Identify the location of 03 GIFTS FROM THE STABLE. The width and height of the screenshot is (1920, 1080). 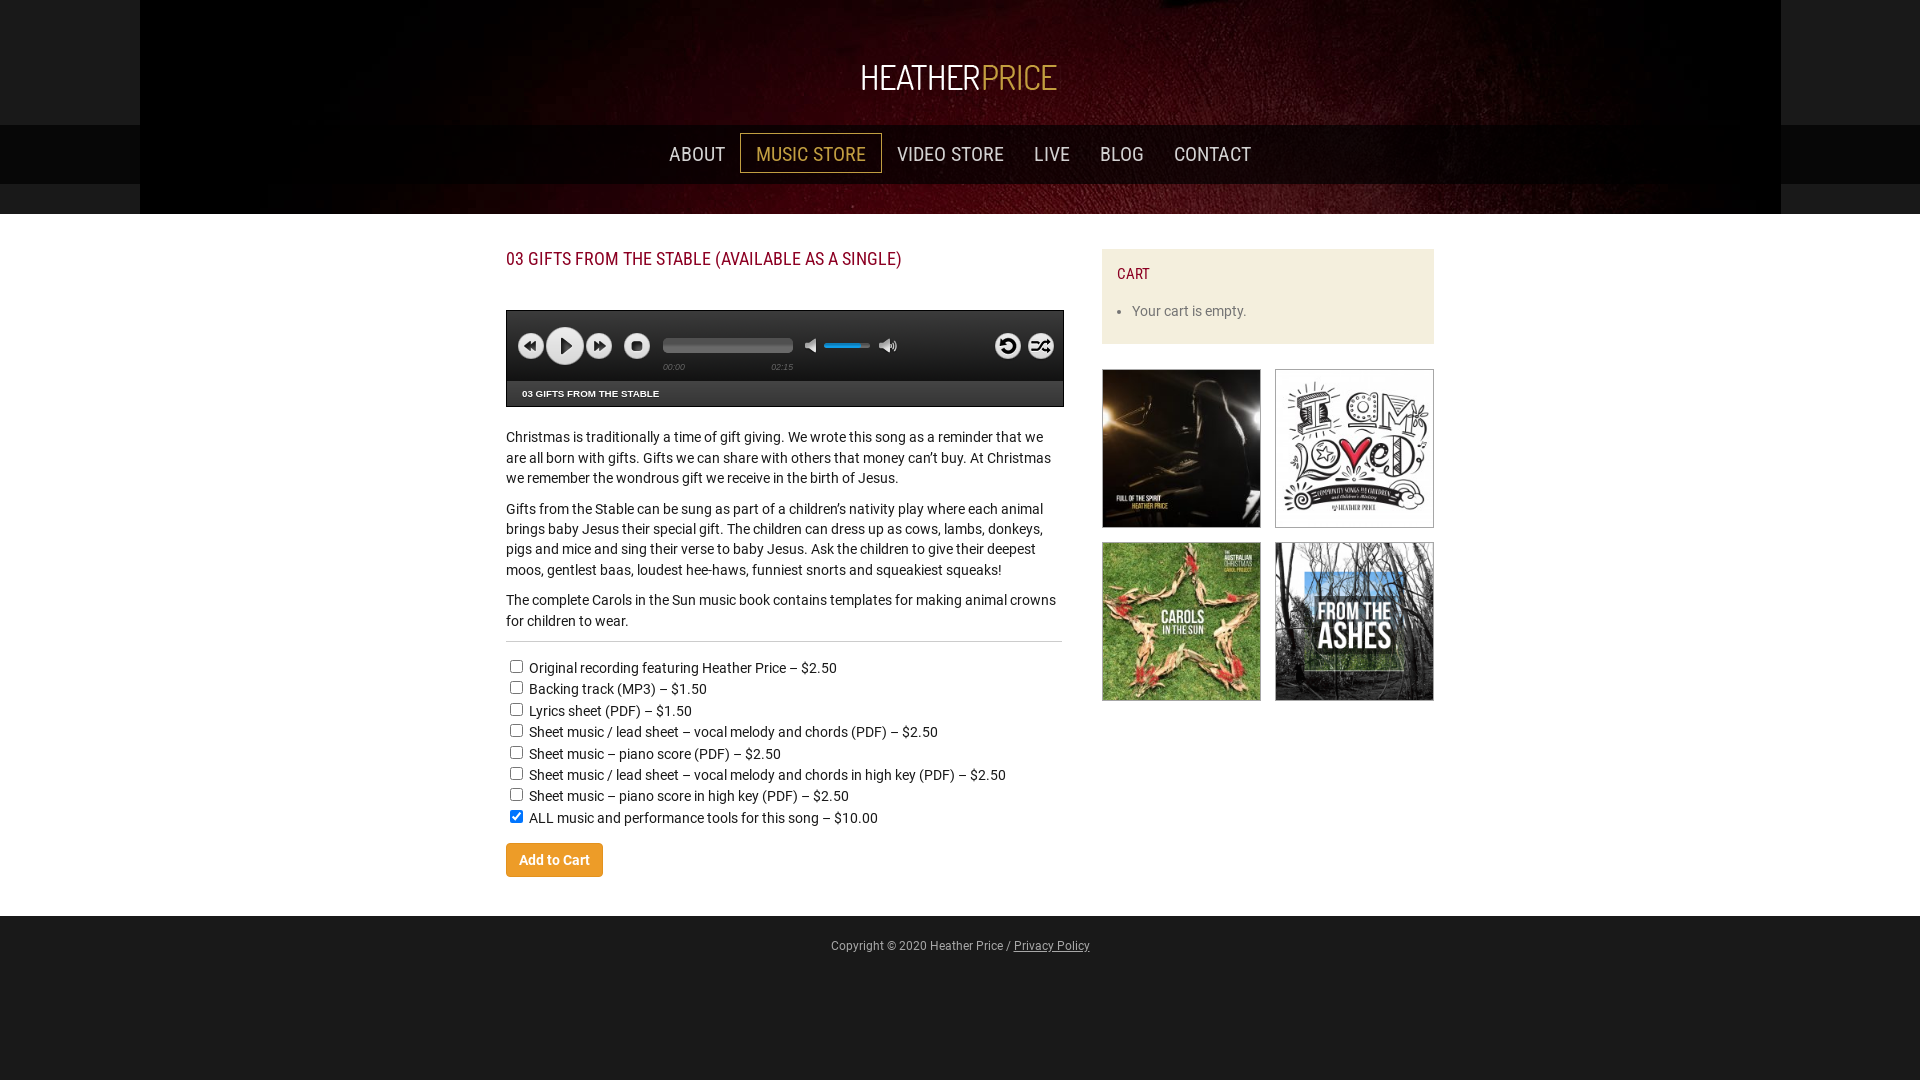
(590, 394).